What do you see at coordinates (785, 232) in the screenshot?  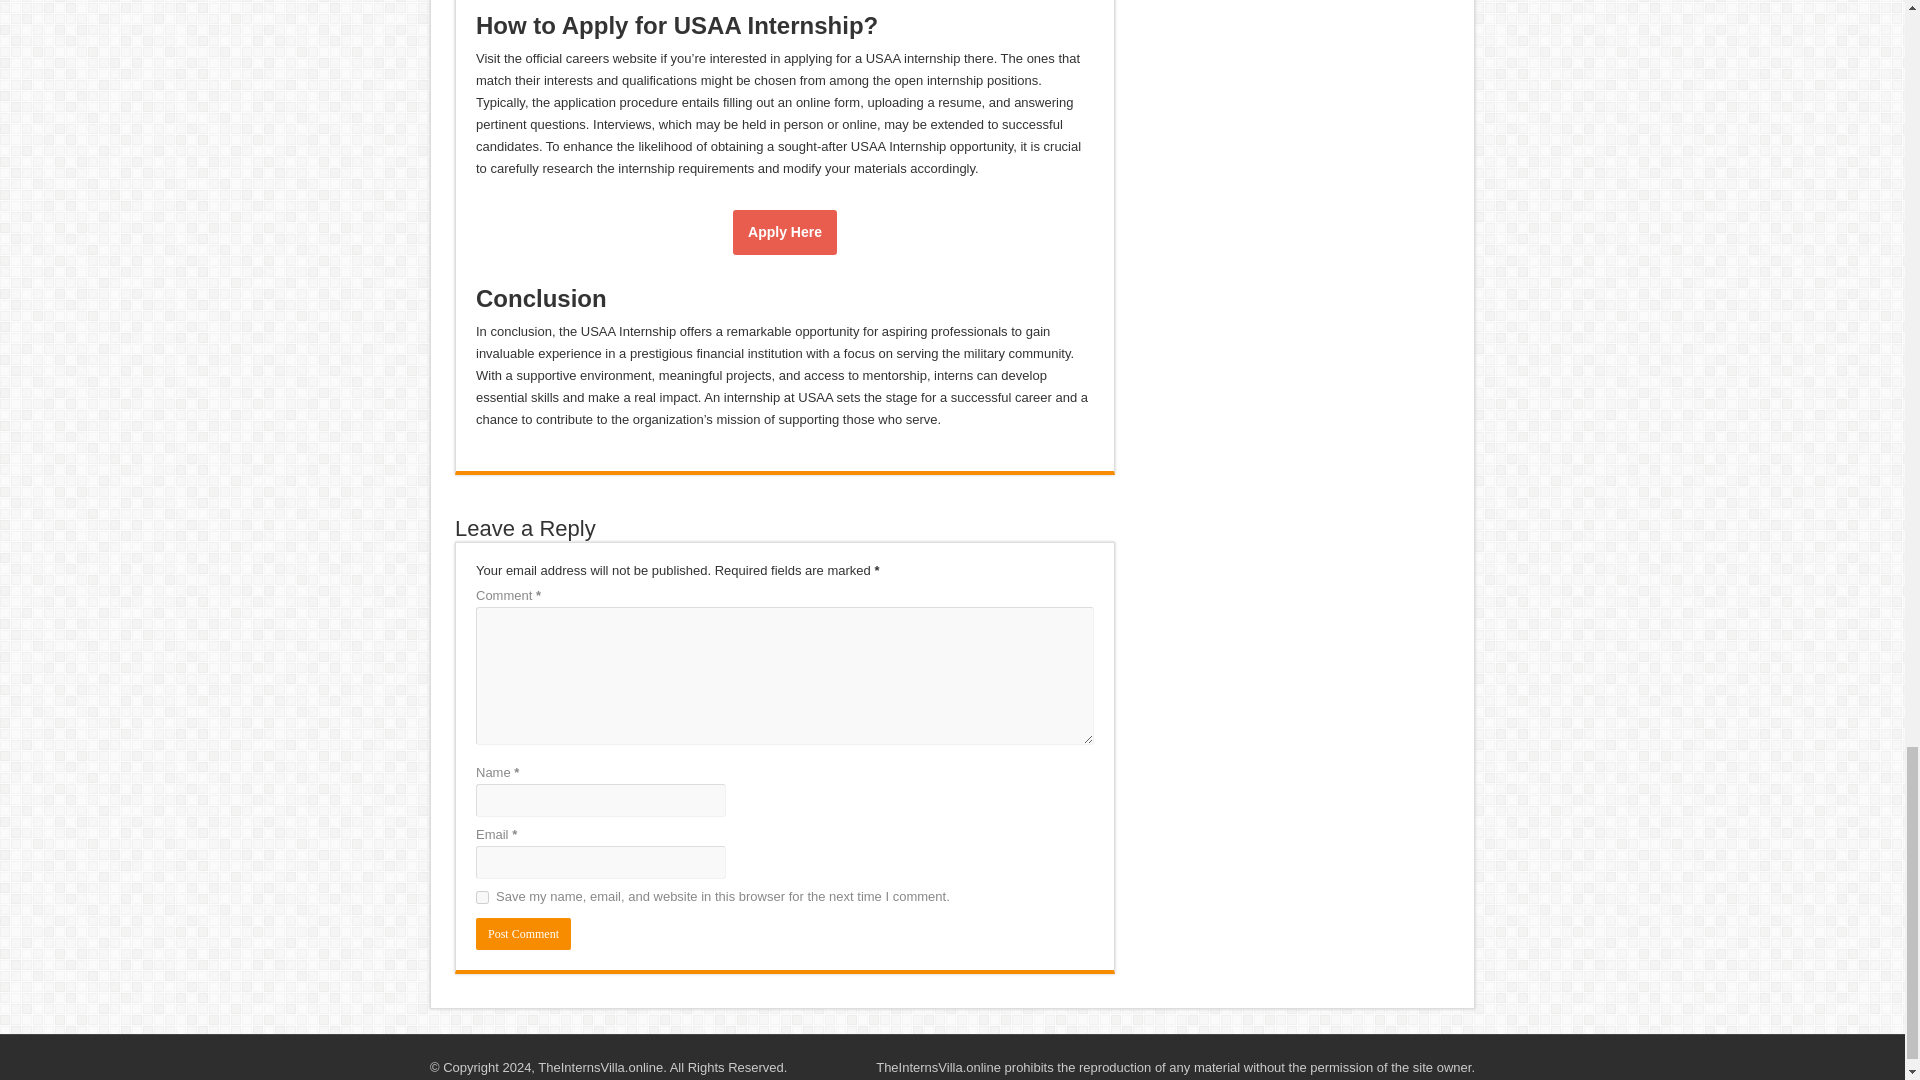 I see `Apply Here` at bounding box center [785, 232].